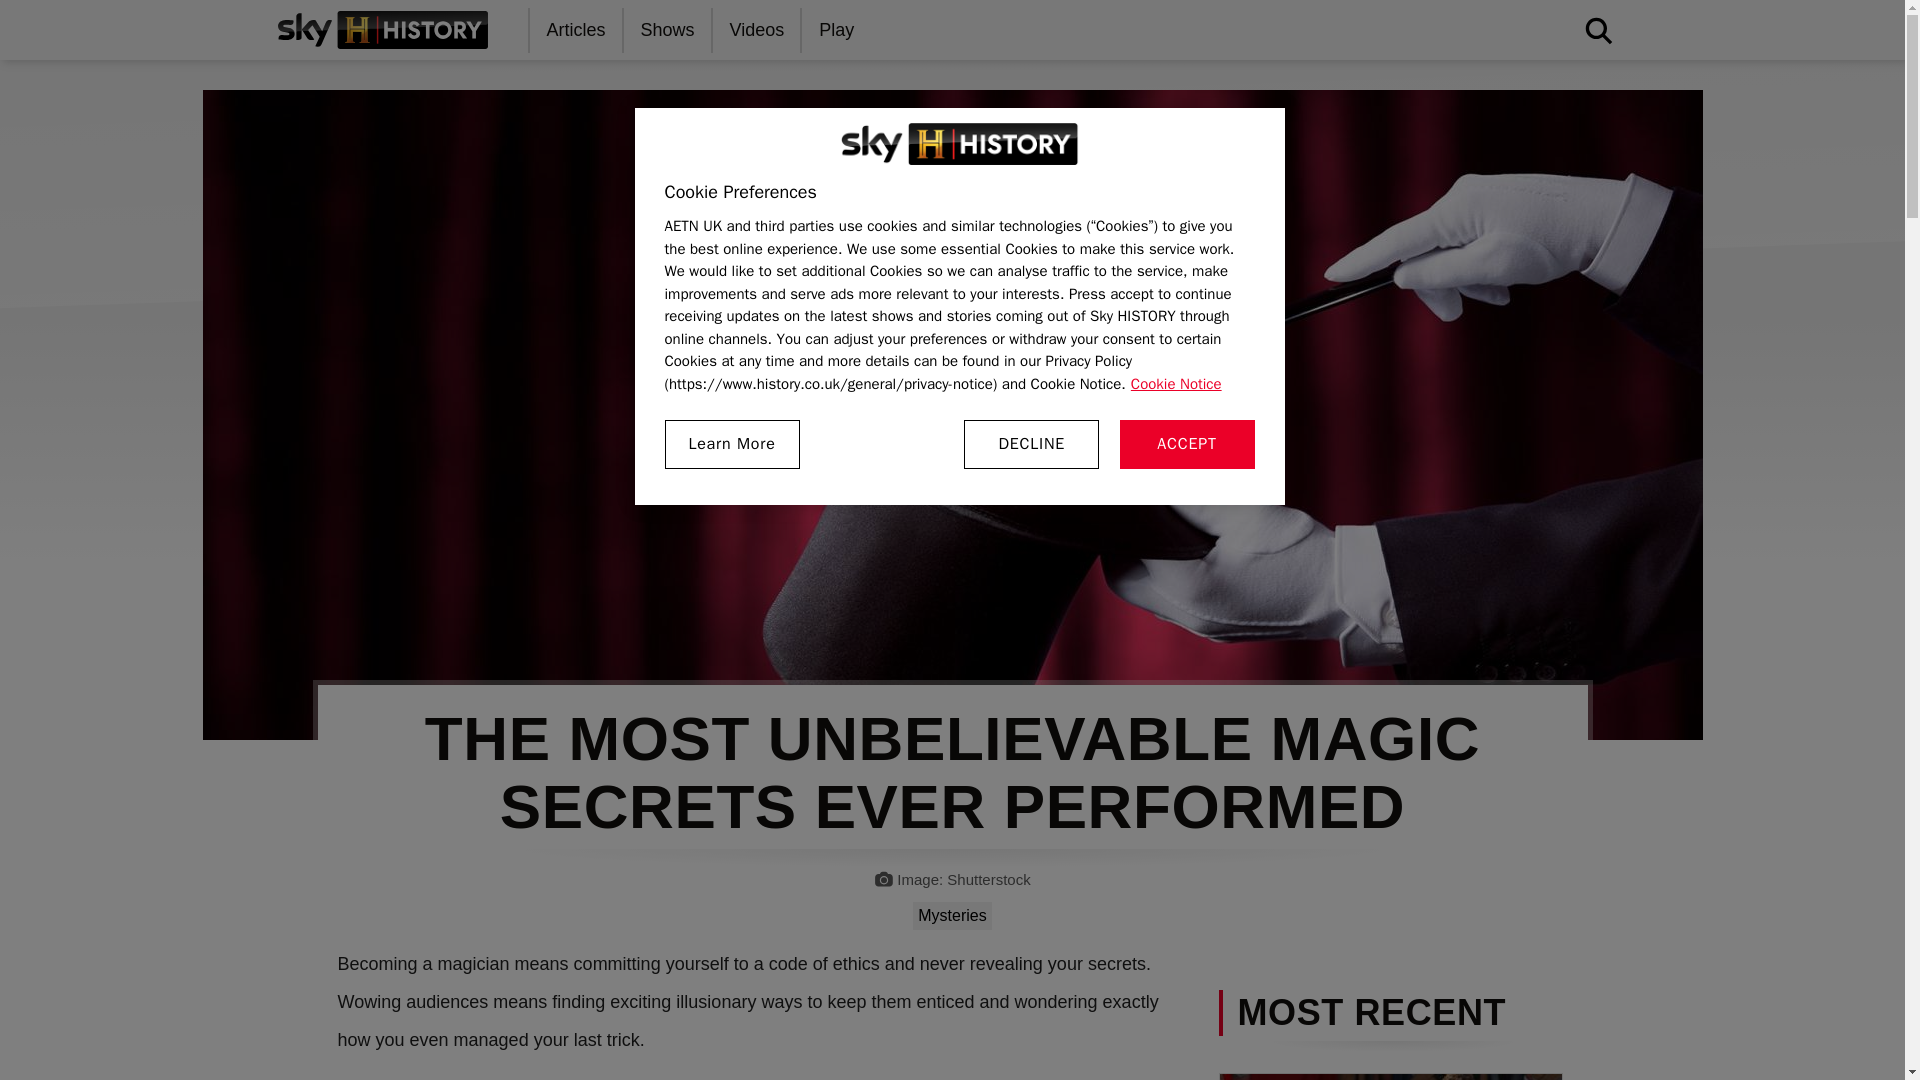 The height and width of the screenshot is (1080, 1920). I want to click on Sky HISTORY, so click(960, 144).